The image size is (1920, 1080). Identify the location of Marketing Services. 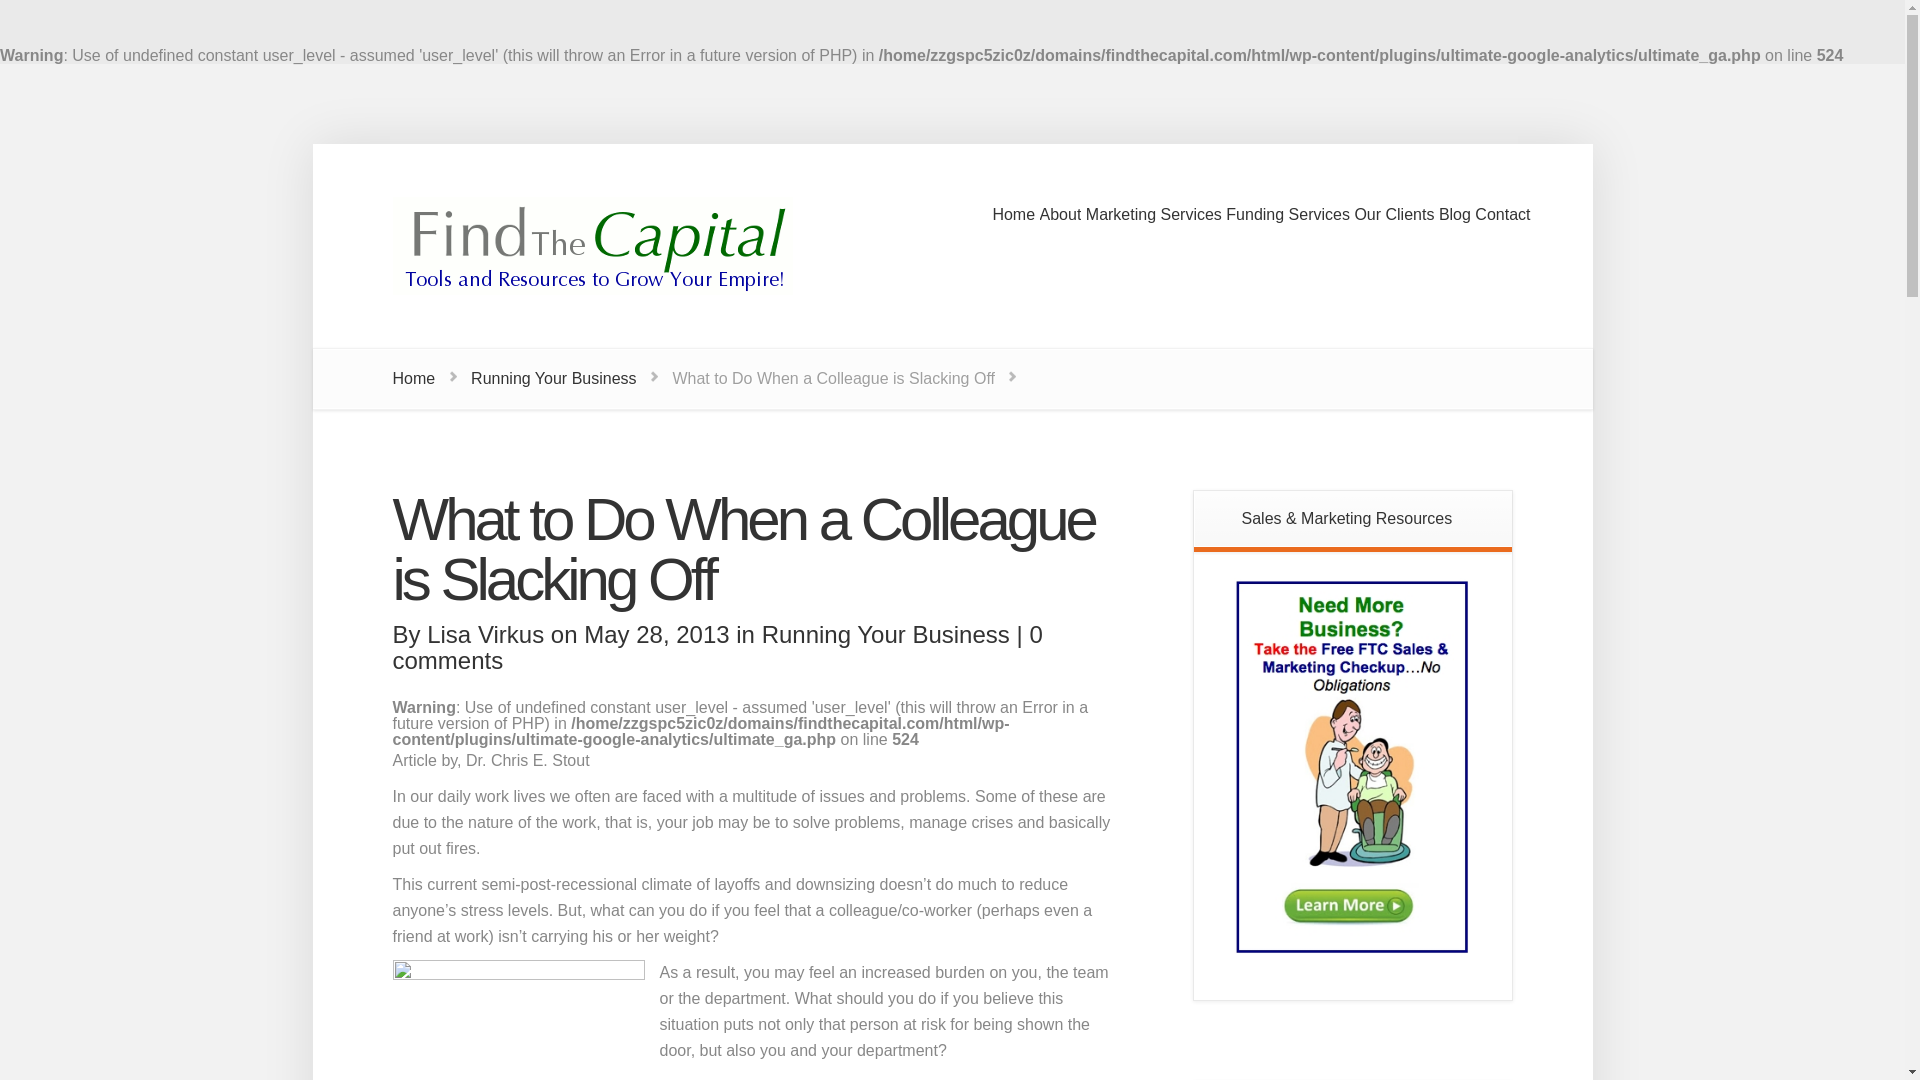
(1154, 228).